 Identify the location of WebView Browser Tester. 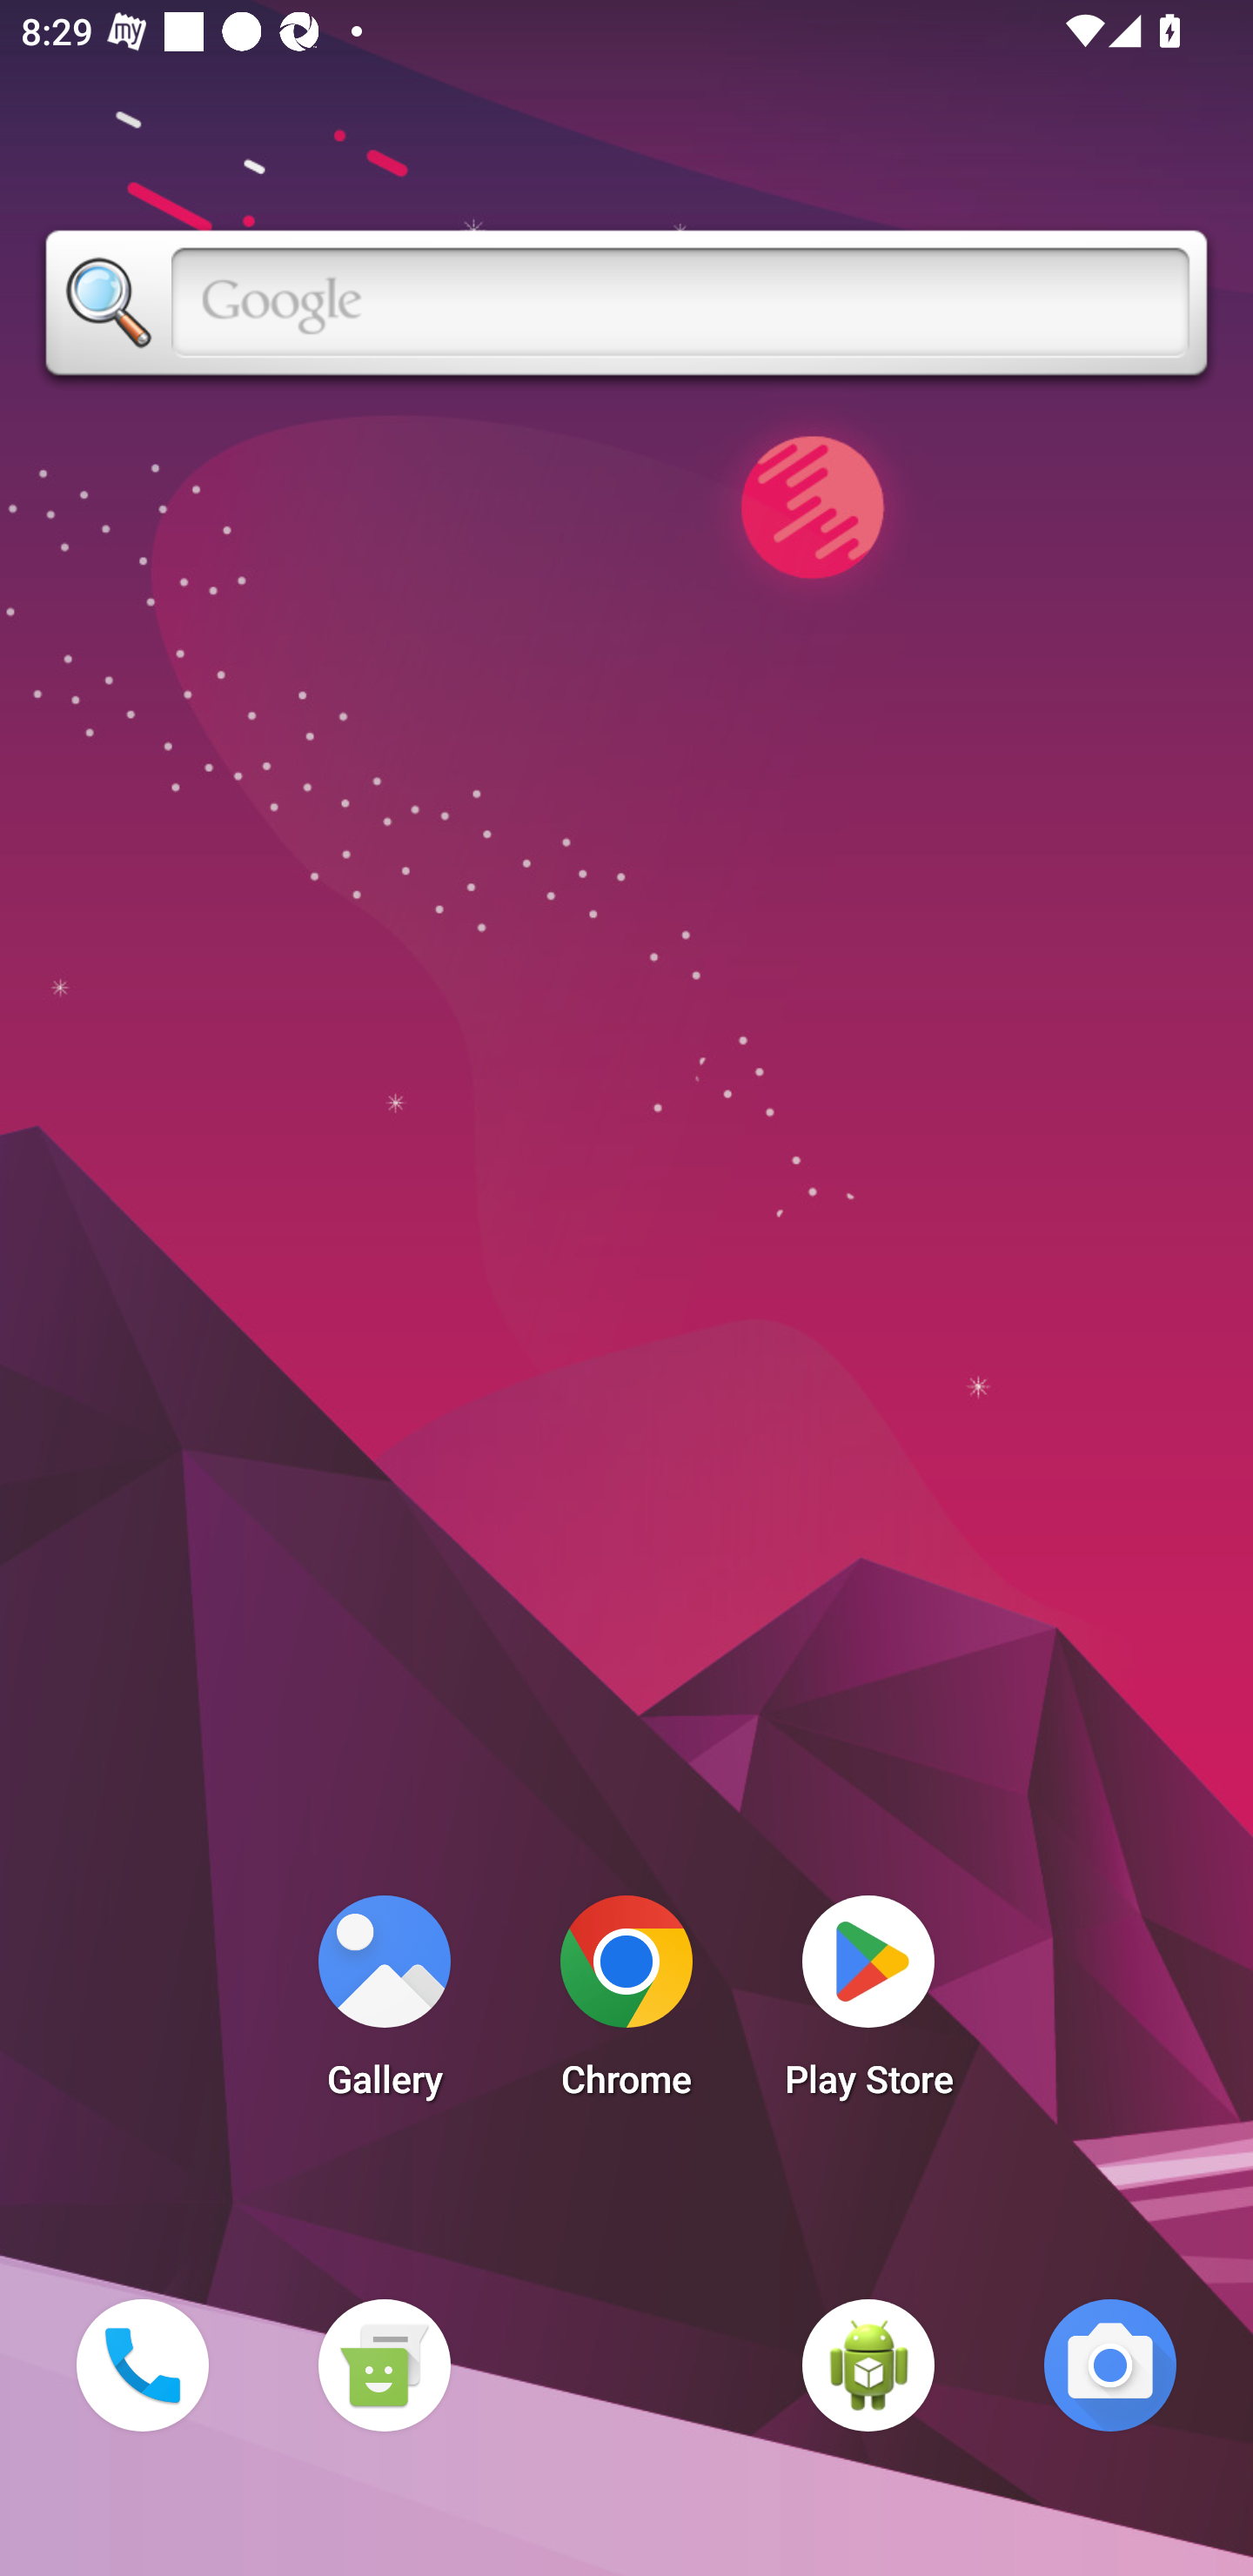
(868, 2365).